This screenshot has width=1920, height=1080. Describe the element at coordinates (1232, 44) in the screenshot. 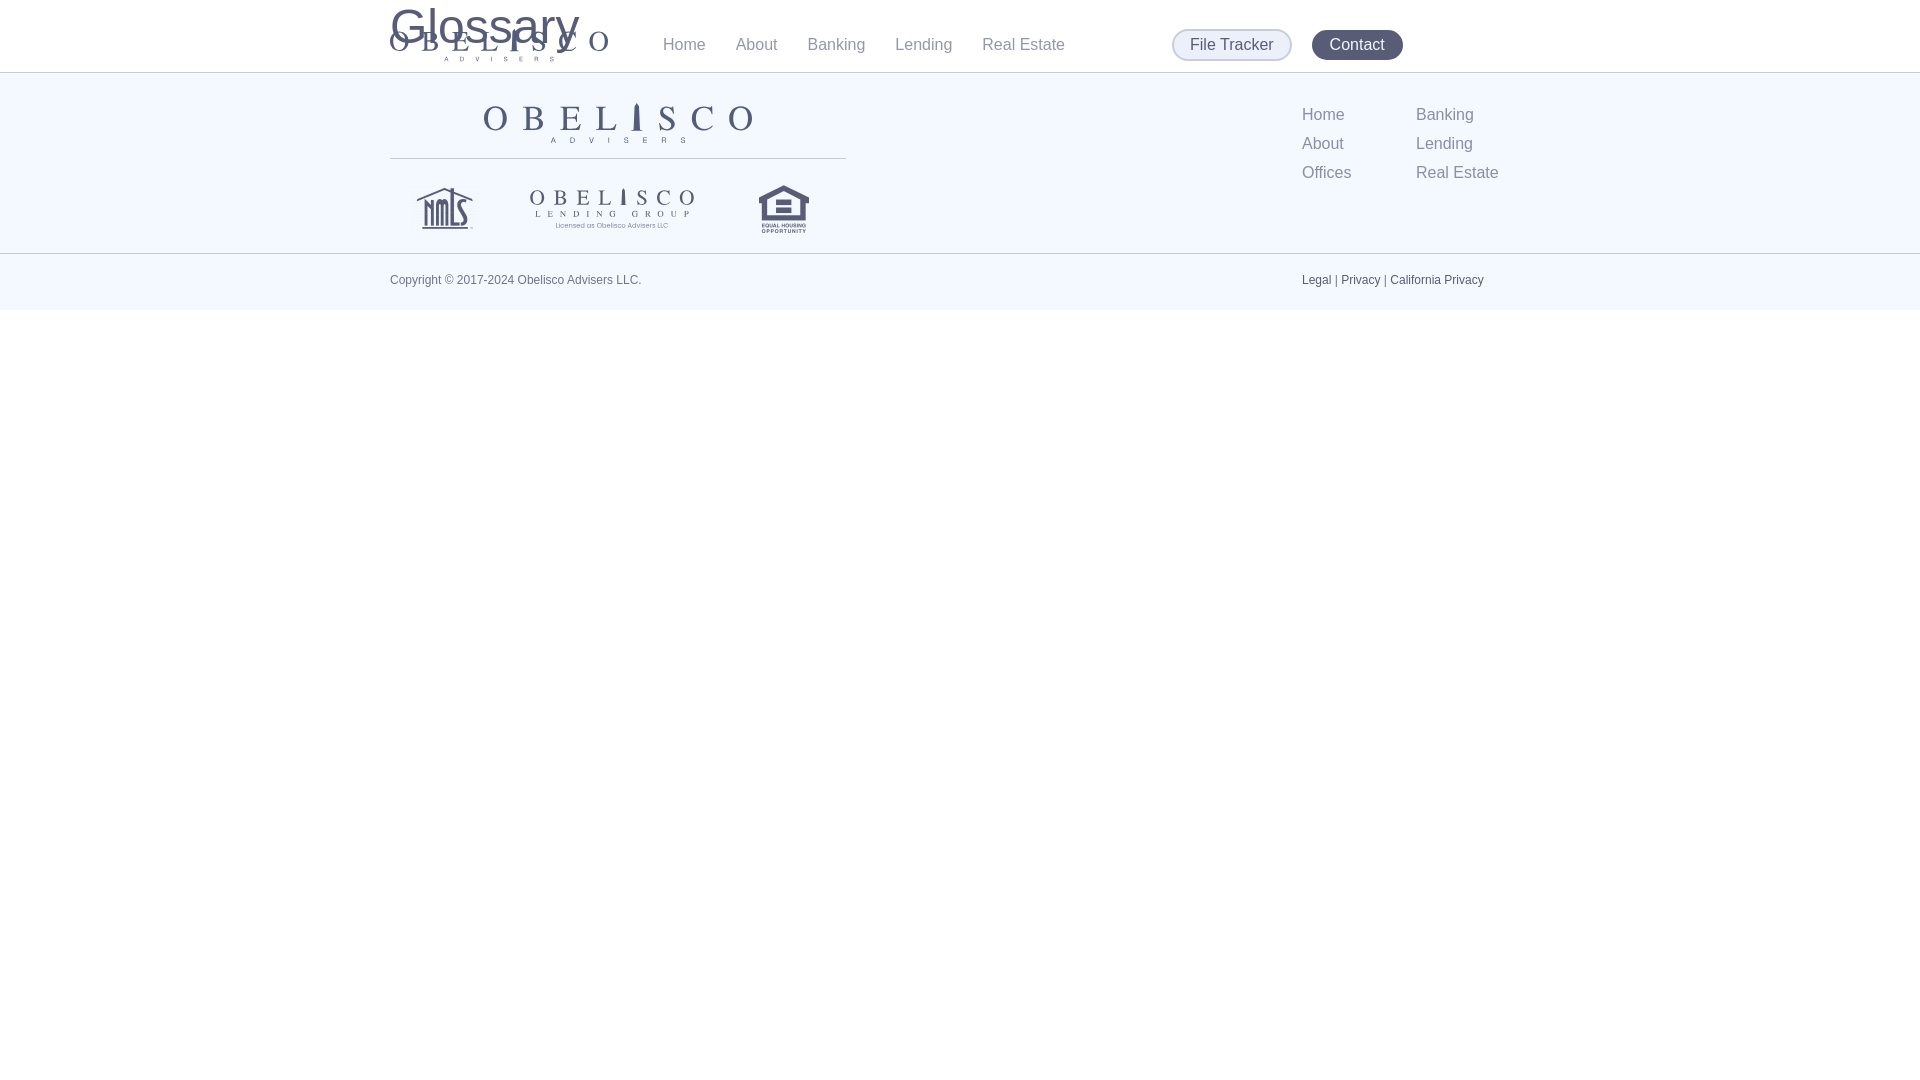

I see `File Tracker` at that location.